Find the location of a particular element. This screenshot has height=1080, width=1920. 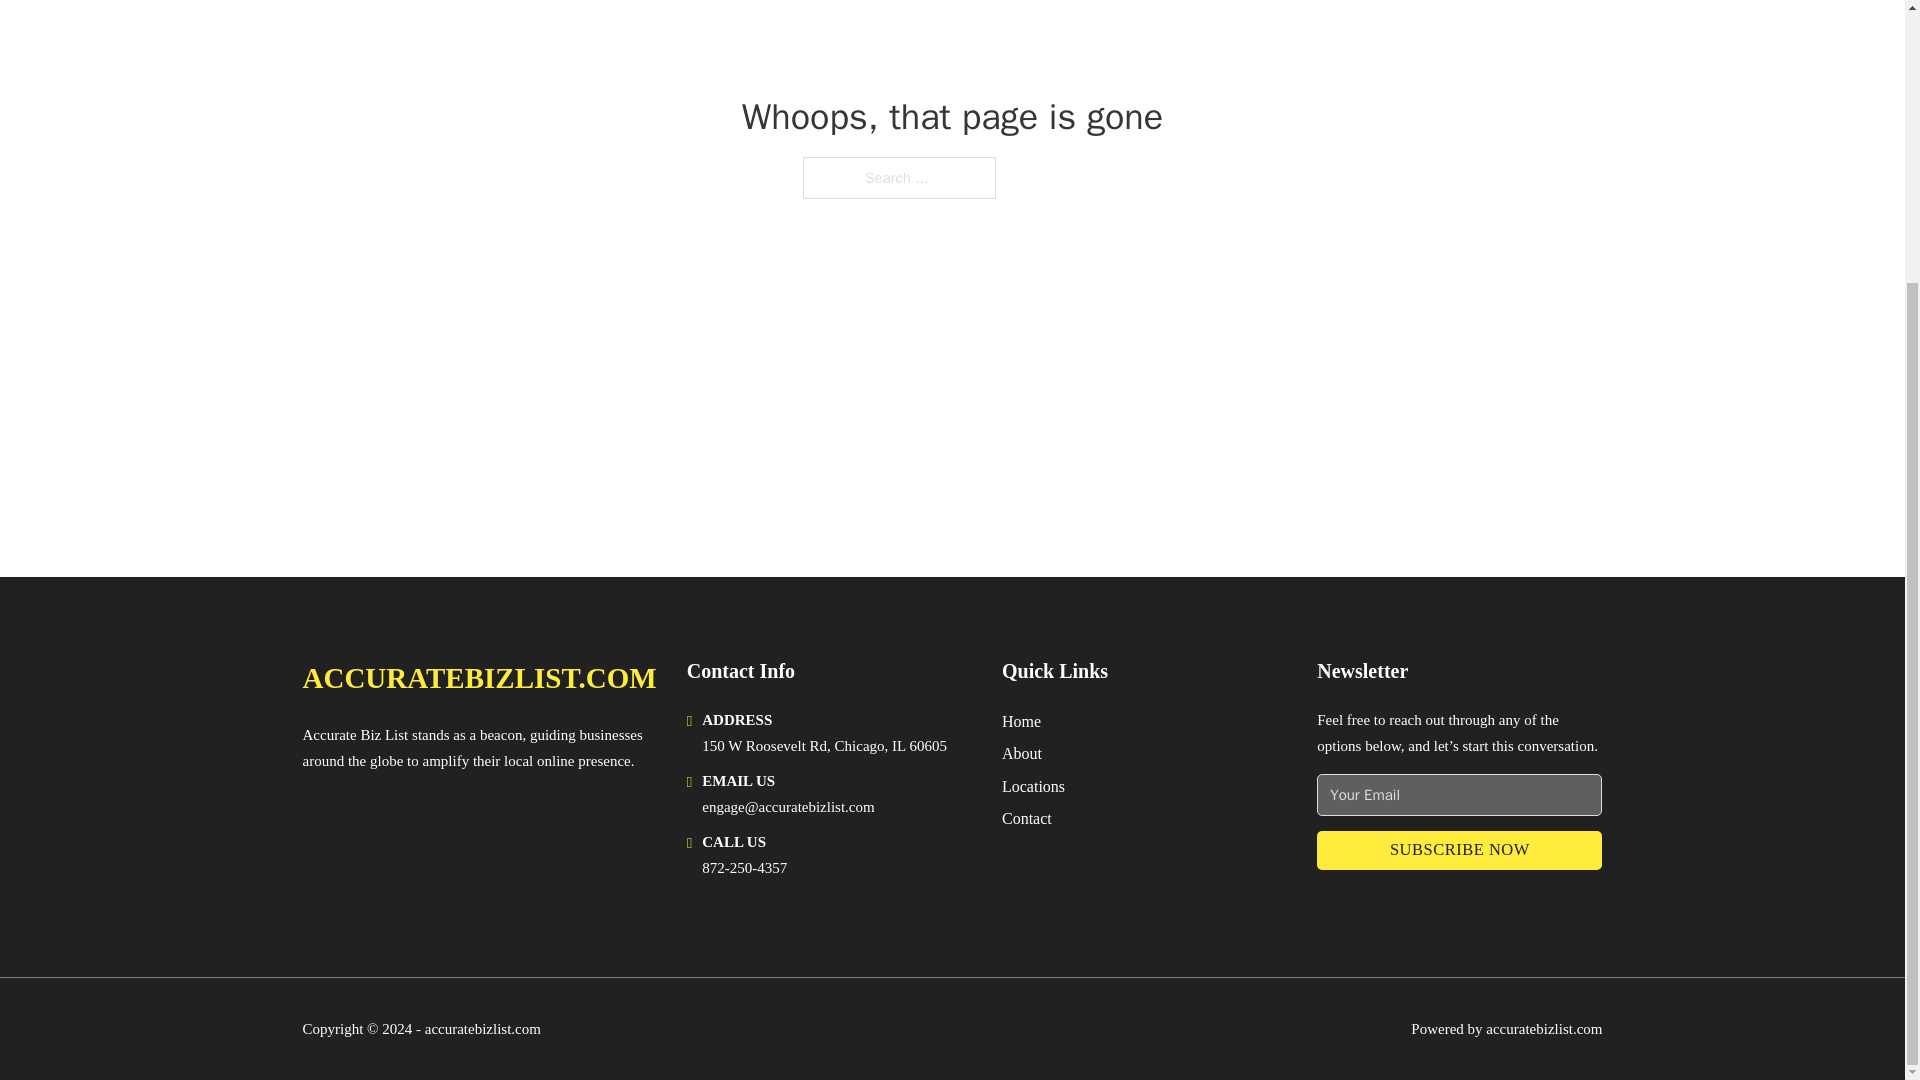

ACCURATEBIZLIST.COM is located at coordinates (478, 678).